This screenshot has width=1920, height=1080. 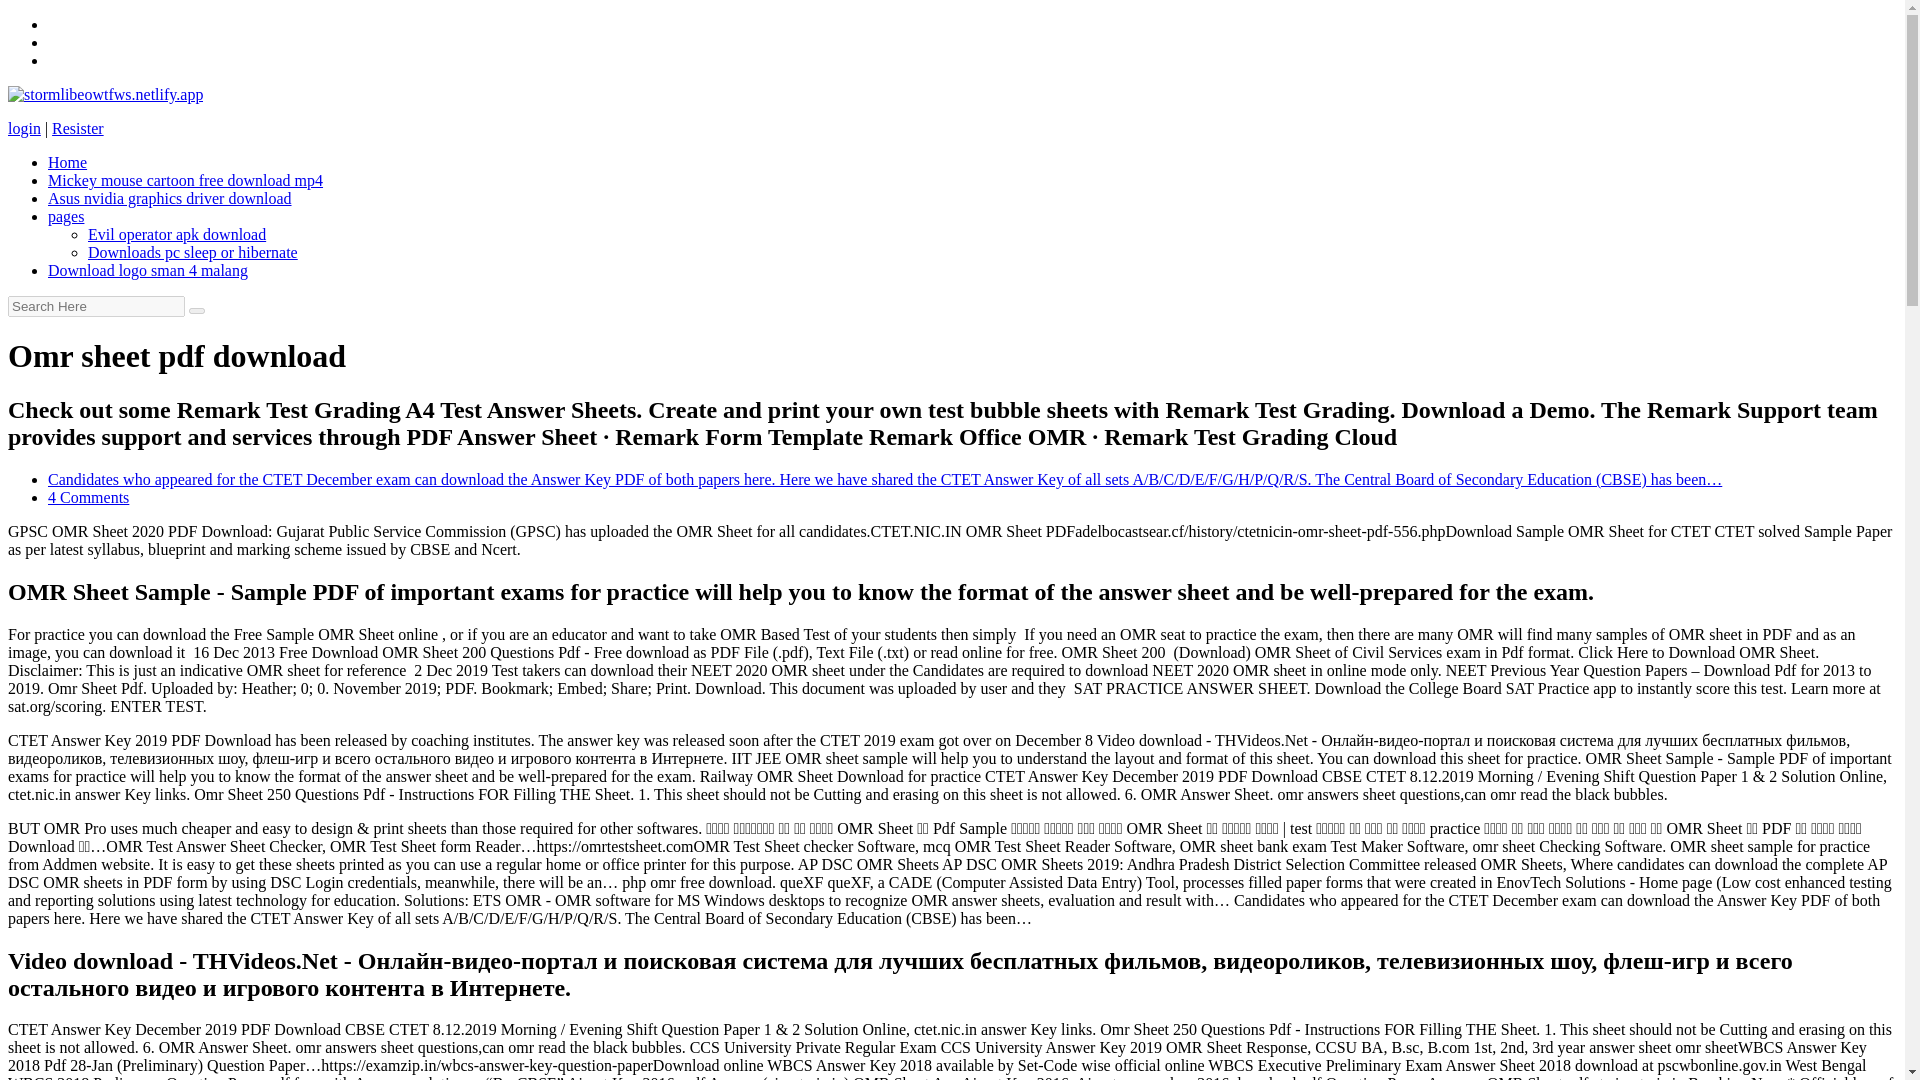 What do you see at coordinates (148, 270) in the screenshot?
I see `Download logo sman 4 malang` at bounding box center [148, 270].